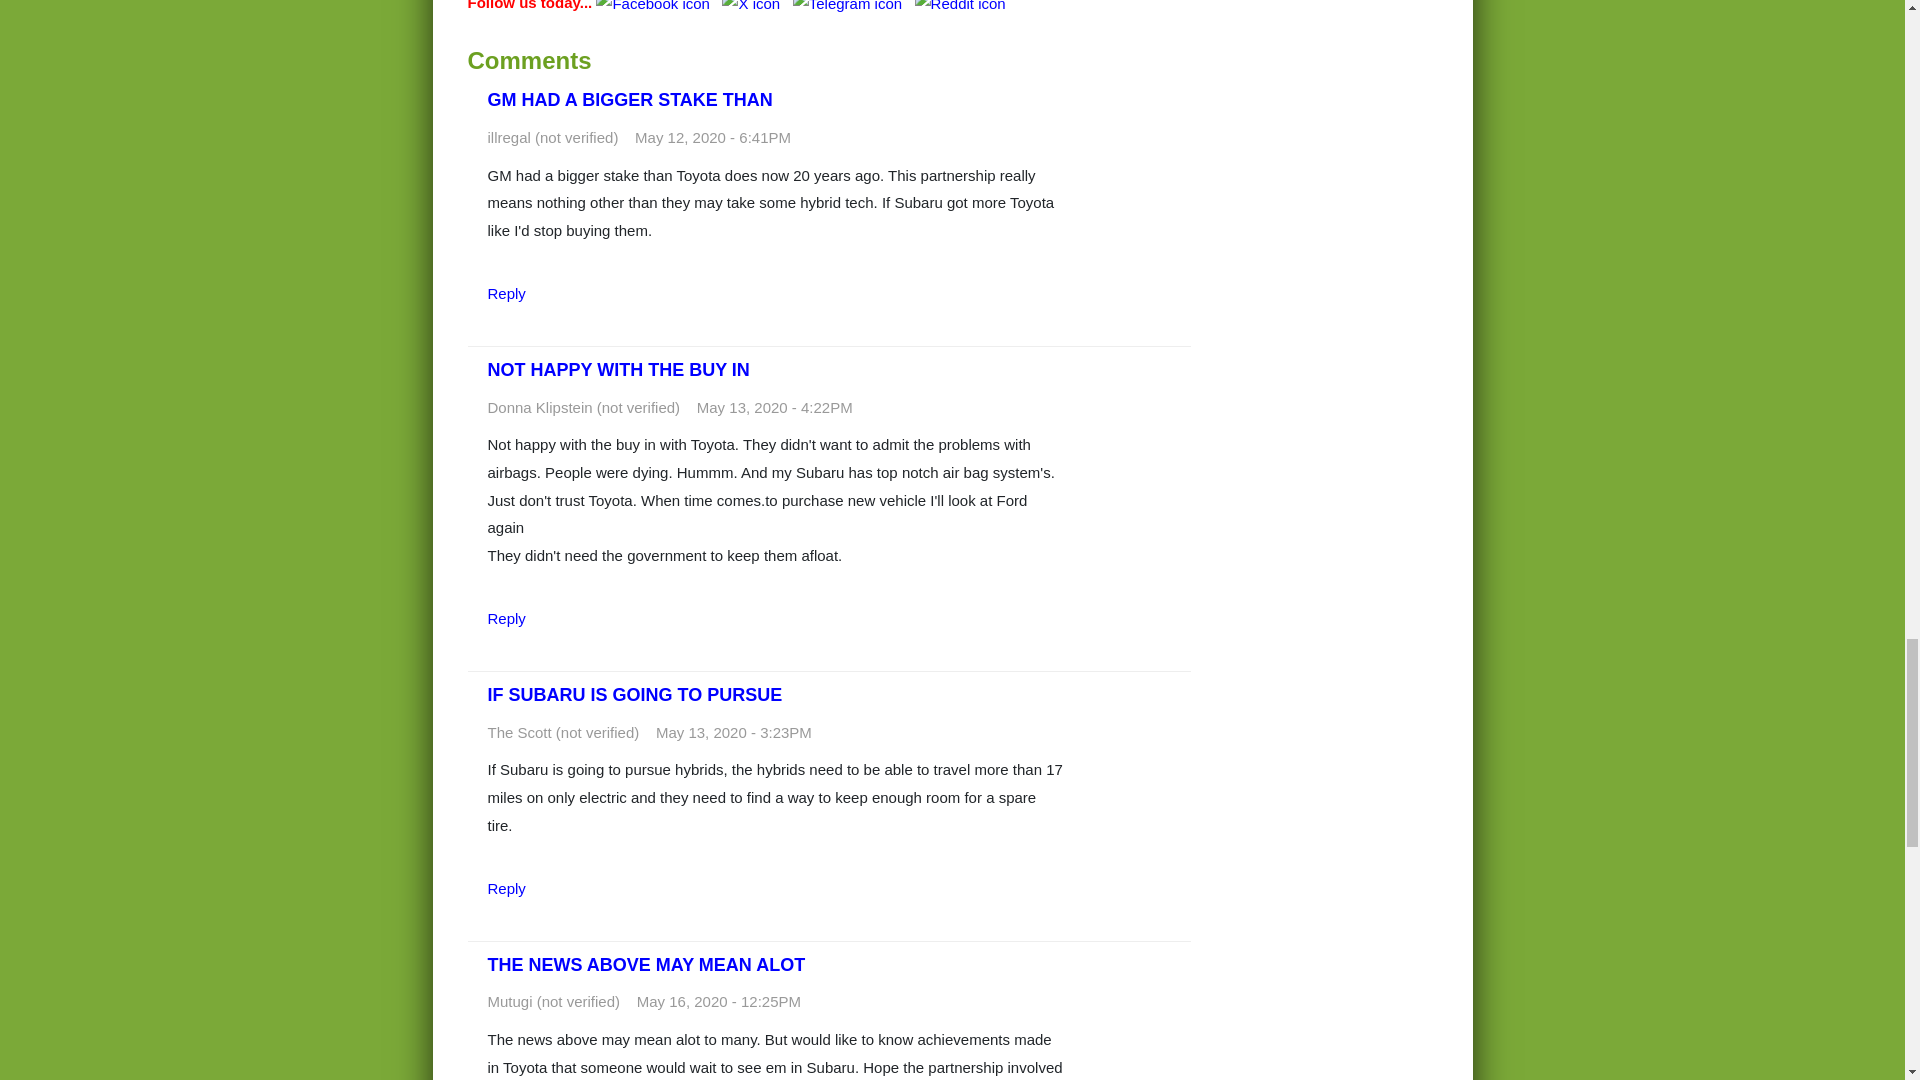 Image resolution: width=1920 pixels, height=1080 pixels. I want to click on Join us on Telegram!, so click(849, 5).